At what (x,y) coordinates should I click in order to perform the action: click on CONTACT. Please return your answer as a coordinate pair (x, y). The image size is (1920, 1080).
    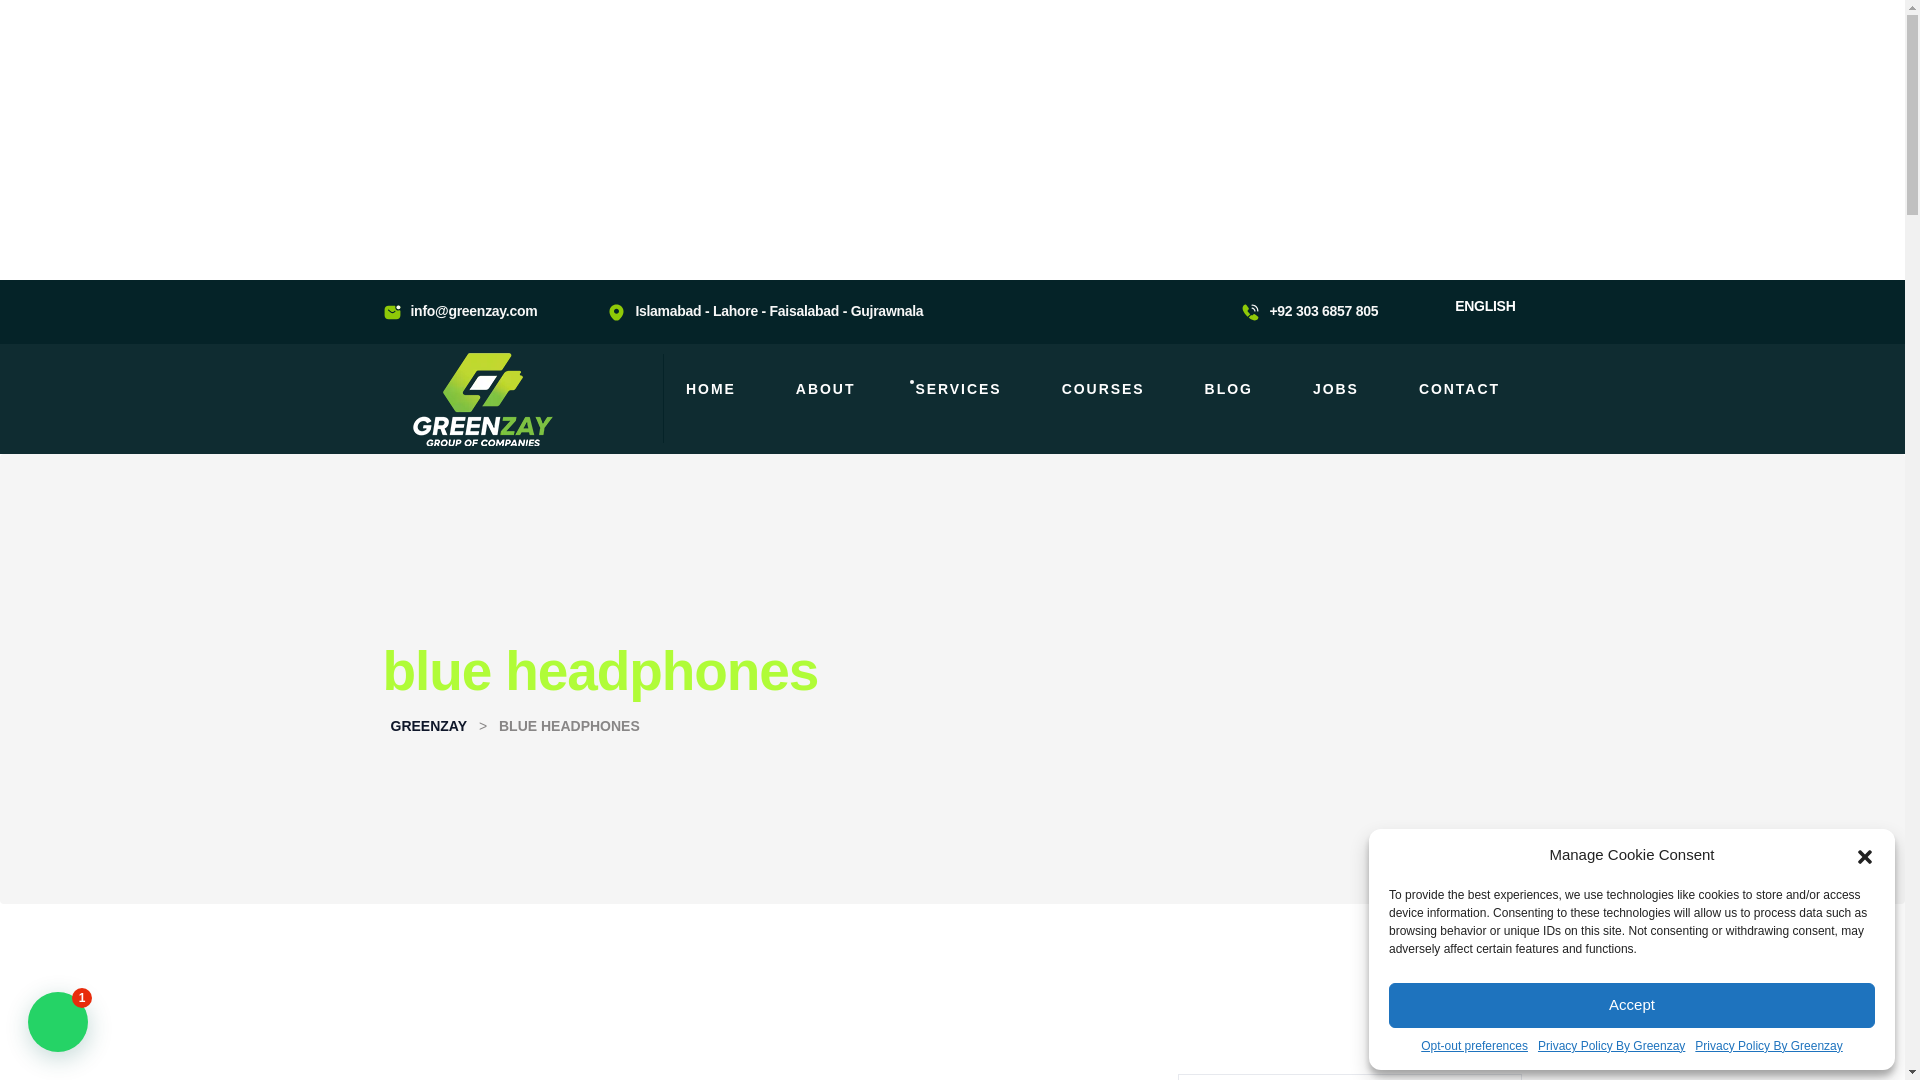
    Looking at the image, I should click on (1458, 388).